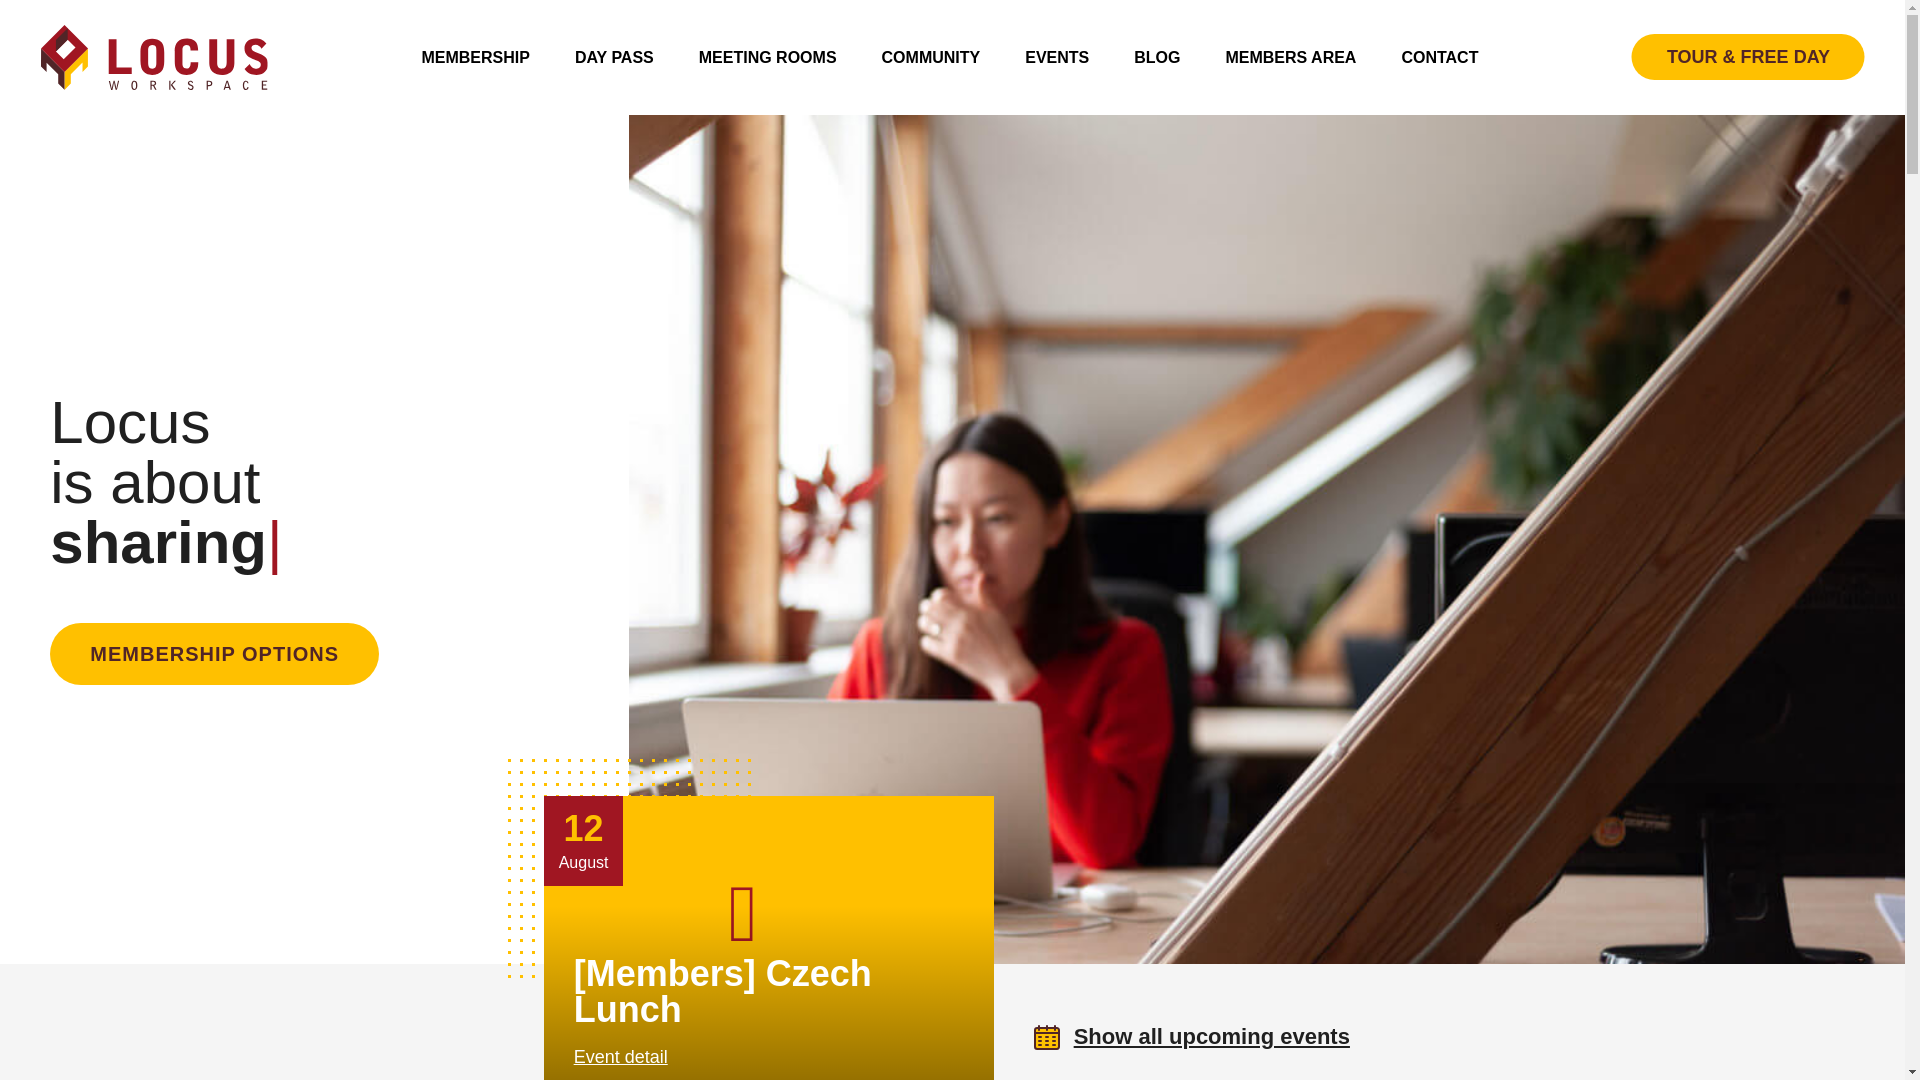 The image size is (1920, 1080). Describe the element at coordinates (1192, 1036) in the screenshot. I see `Show all upcoming events` at that location.